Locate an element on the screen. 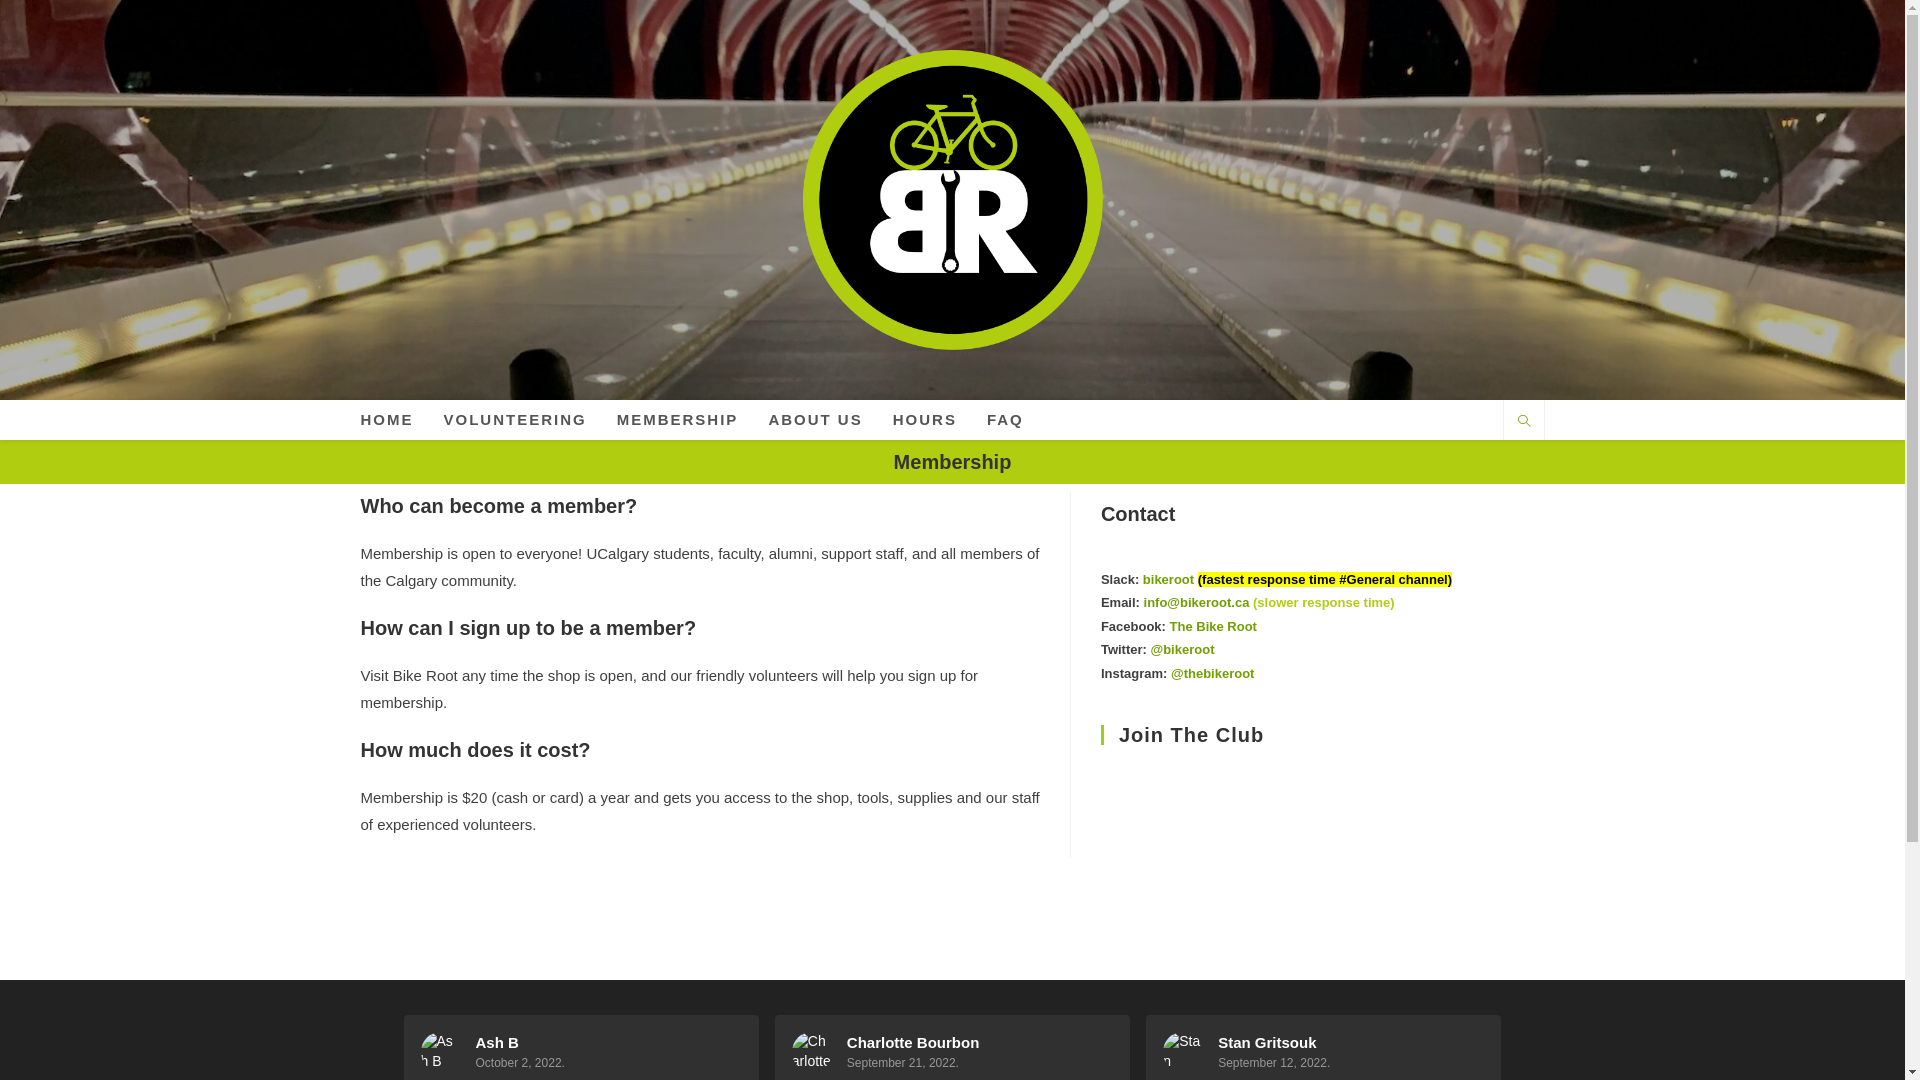 Image resolution: width=1920 pixels, height=1080 pixels. bikeroot is located at coordinates (1168, 580).